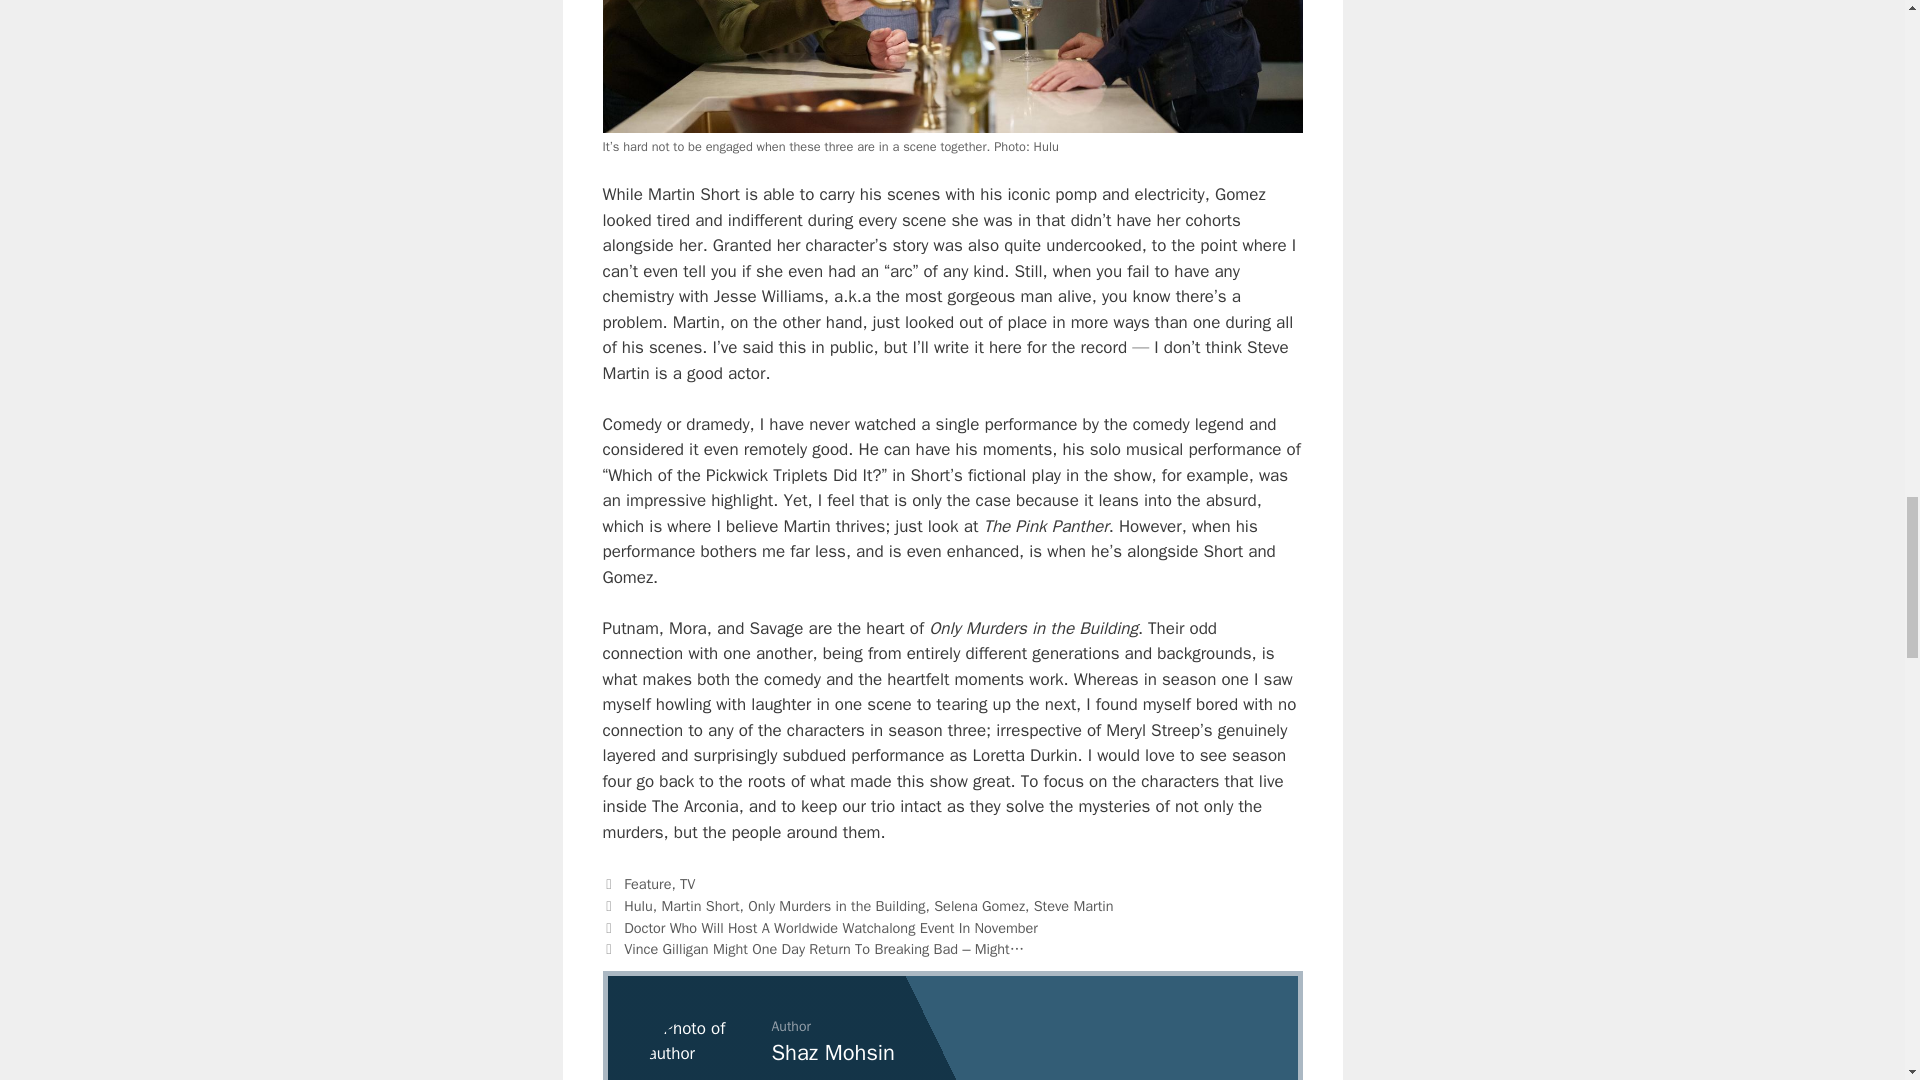 Image resolution: width=1920 pixels, height=1080 pixels. Describe the element at coordinates (700, 906) in the screenshot. I see `Martin Short` at that location.